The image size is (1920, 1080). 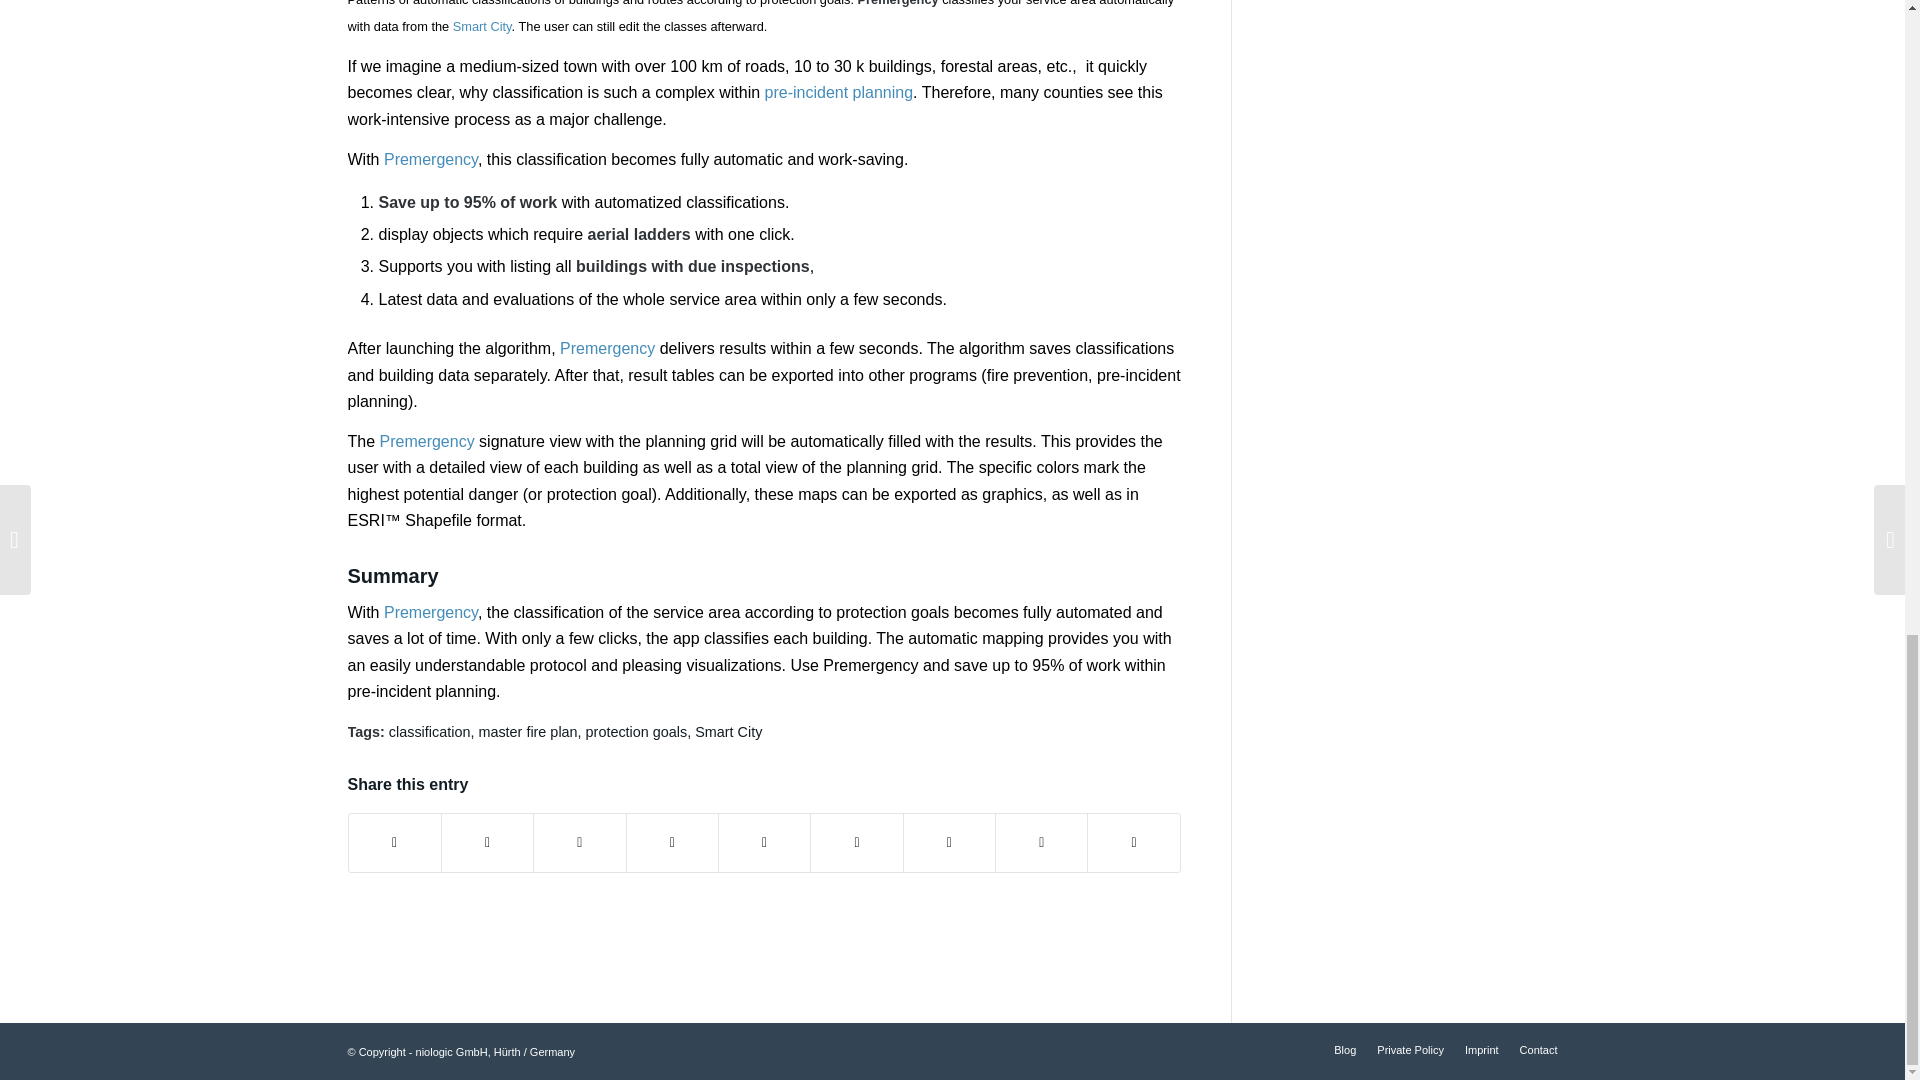 What do you see at coordinates (528, 731) in the screenshot?
I see `master fire plan` at bounding box center [528, 731].